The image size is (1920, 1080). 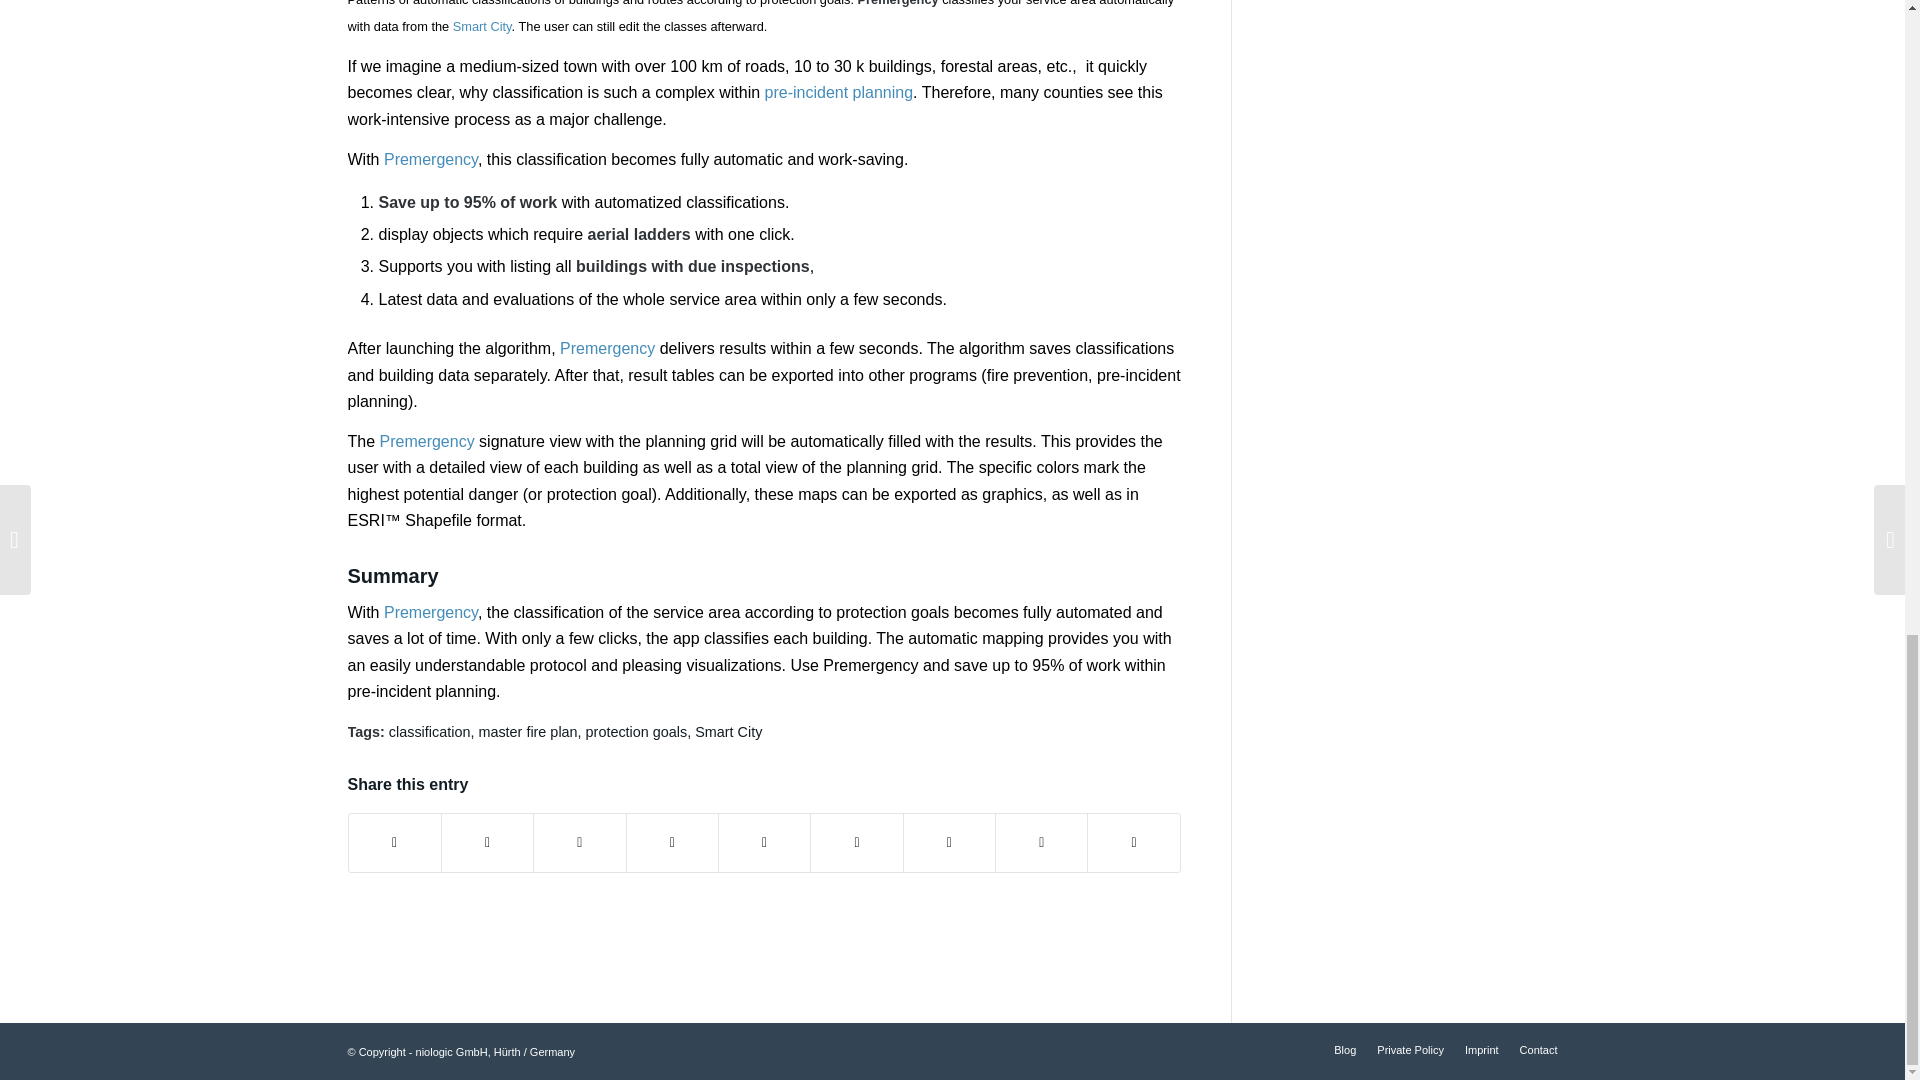 What do you see at coordinates (528, 731) in the screenshot?
I see `master fire plan` at bounding box center [528, 731].